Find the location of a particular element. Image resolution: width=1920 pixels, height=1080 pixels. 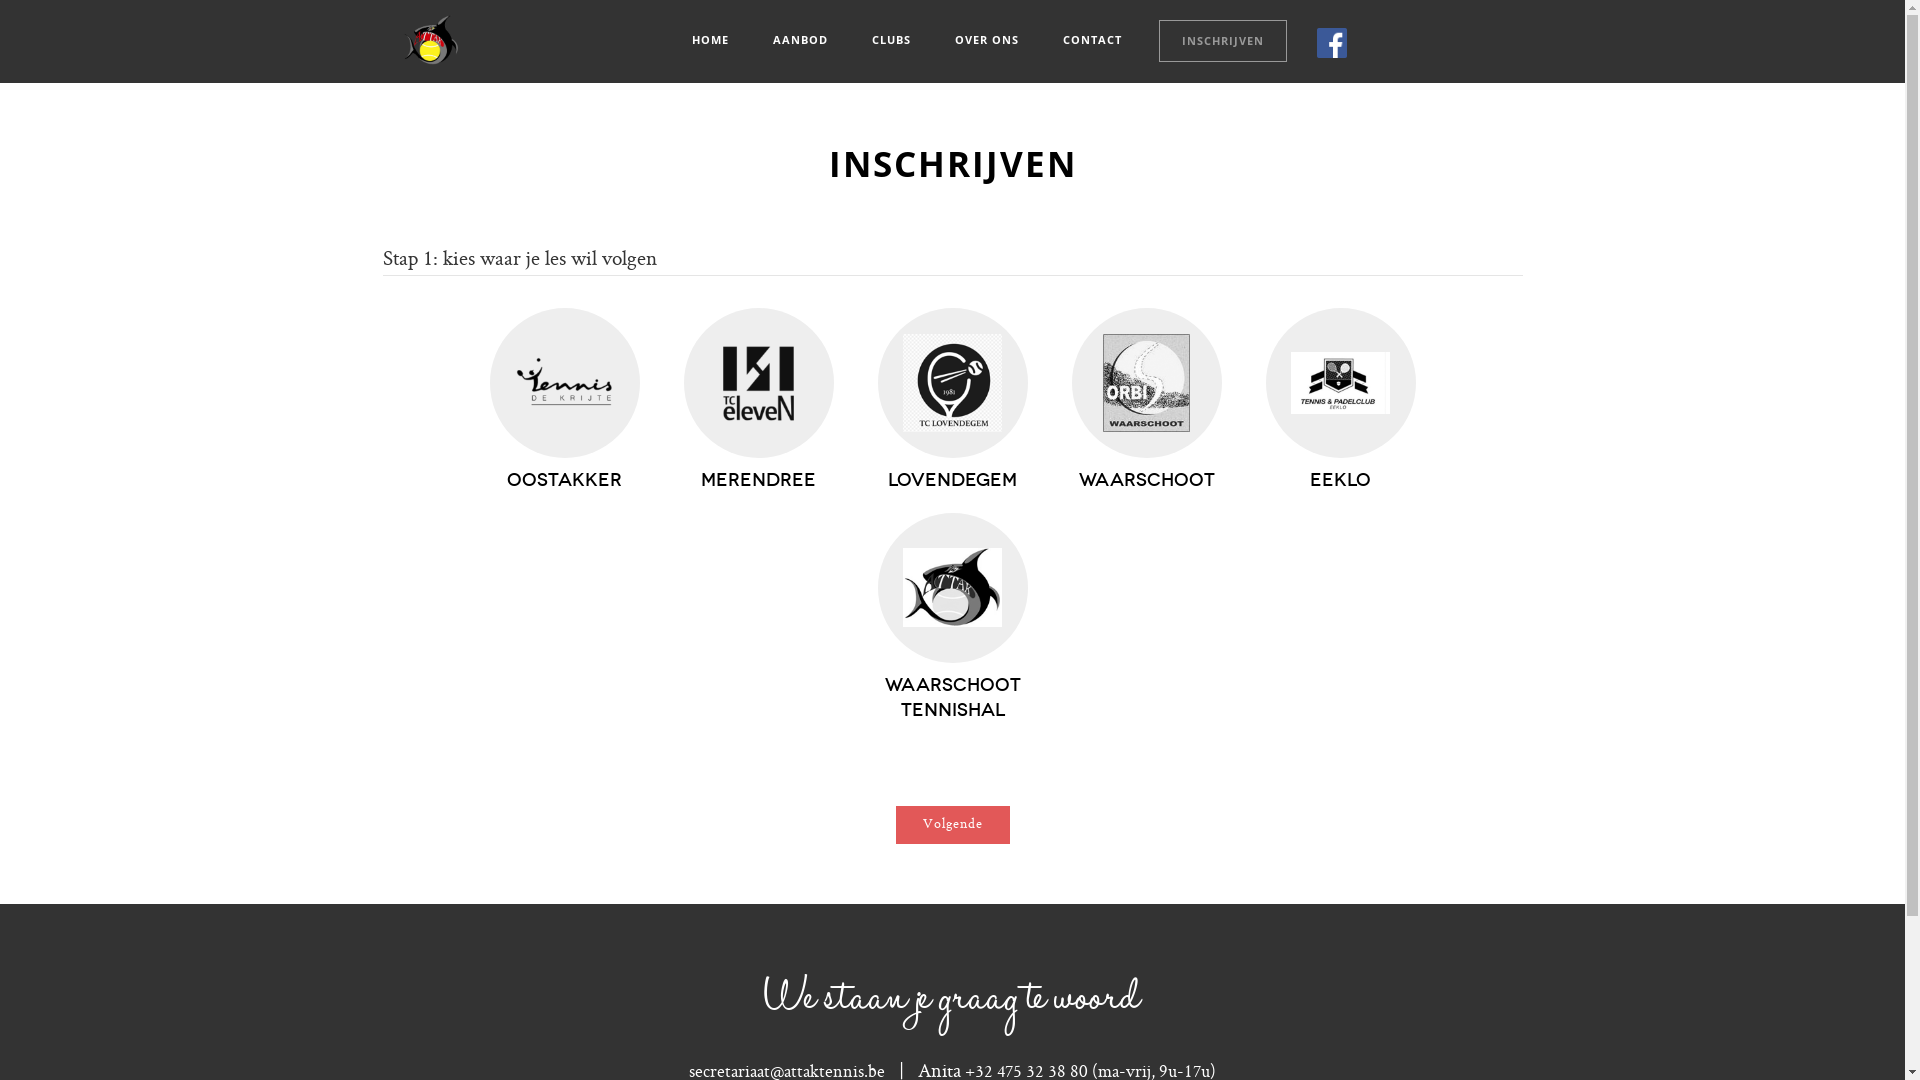

Volgende is located at coordinates (952, 825).